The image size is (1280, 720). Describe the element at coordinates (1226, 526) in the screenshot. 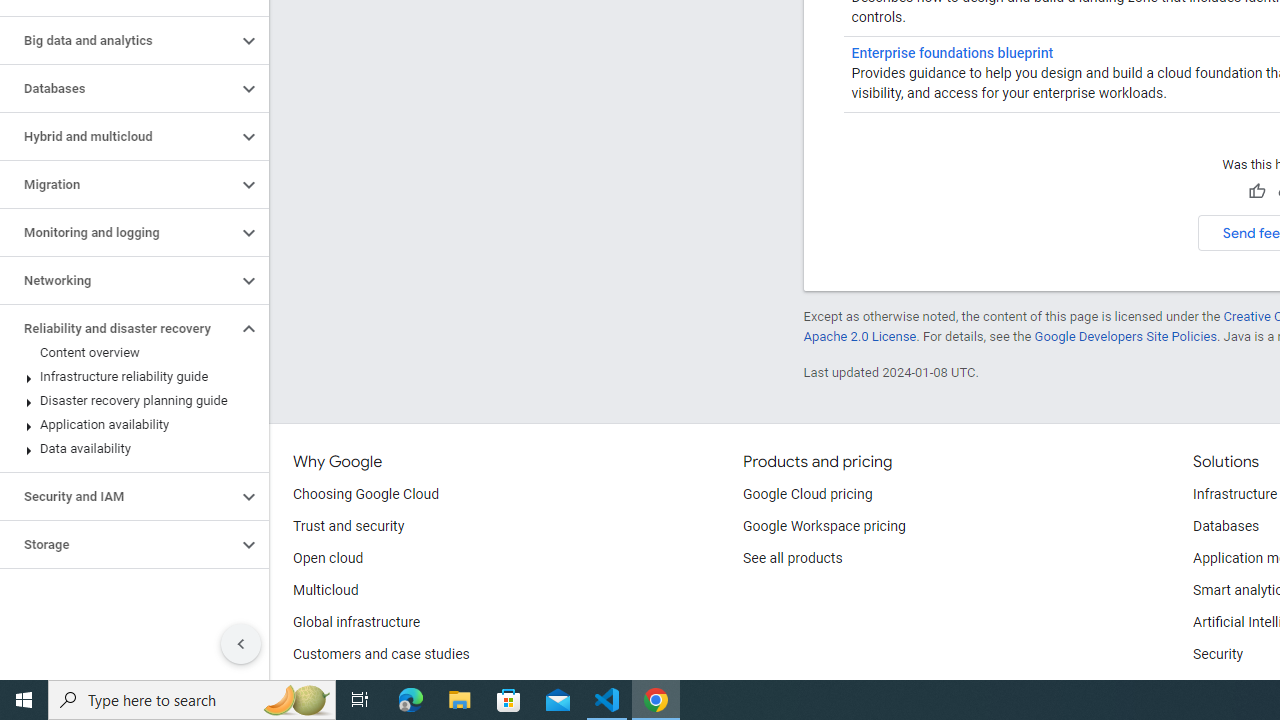

I see `Databases` at that location.